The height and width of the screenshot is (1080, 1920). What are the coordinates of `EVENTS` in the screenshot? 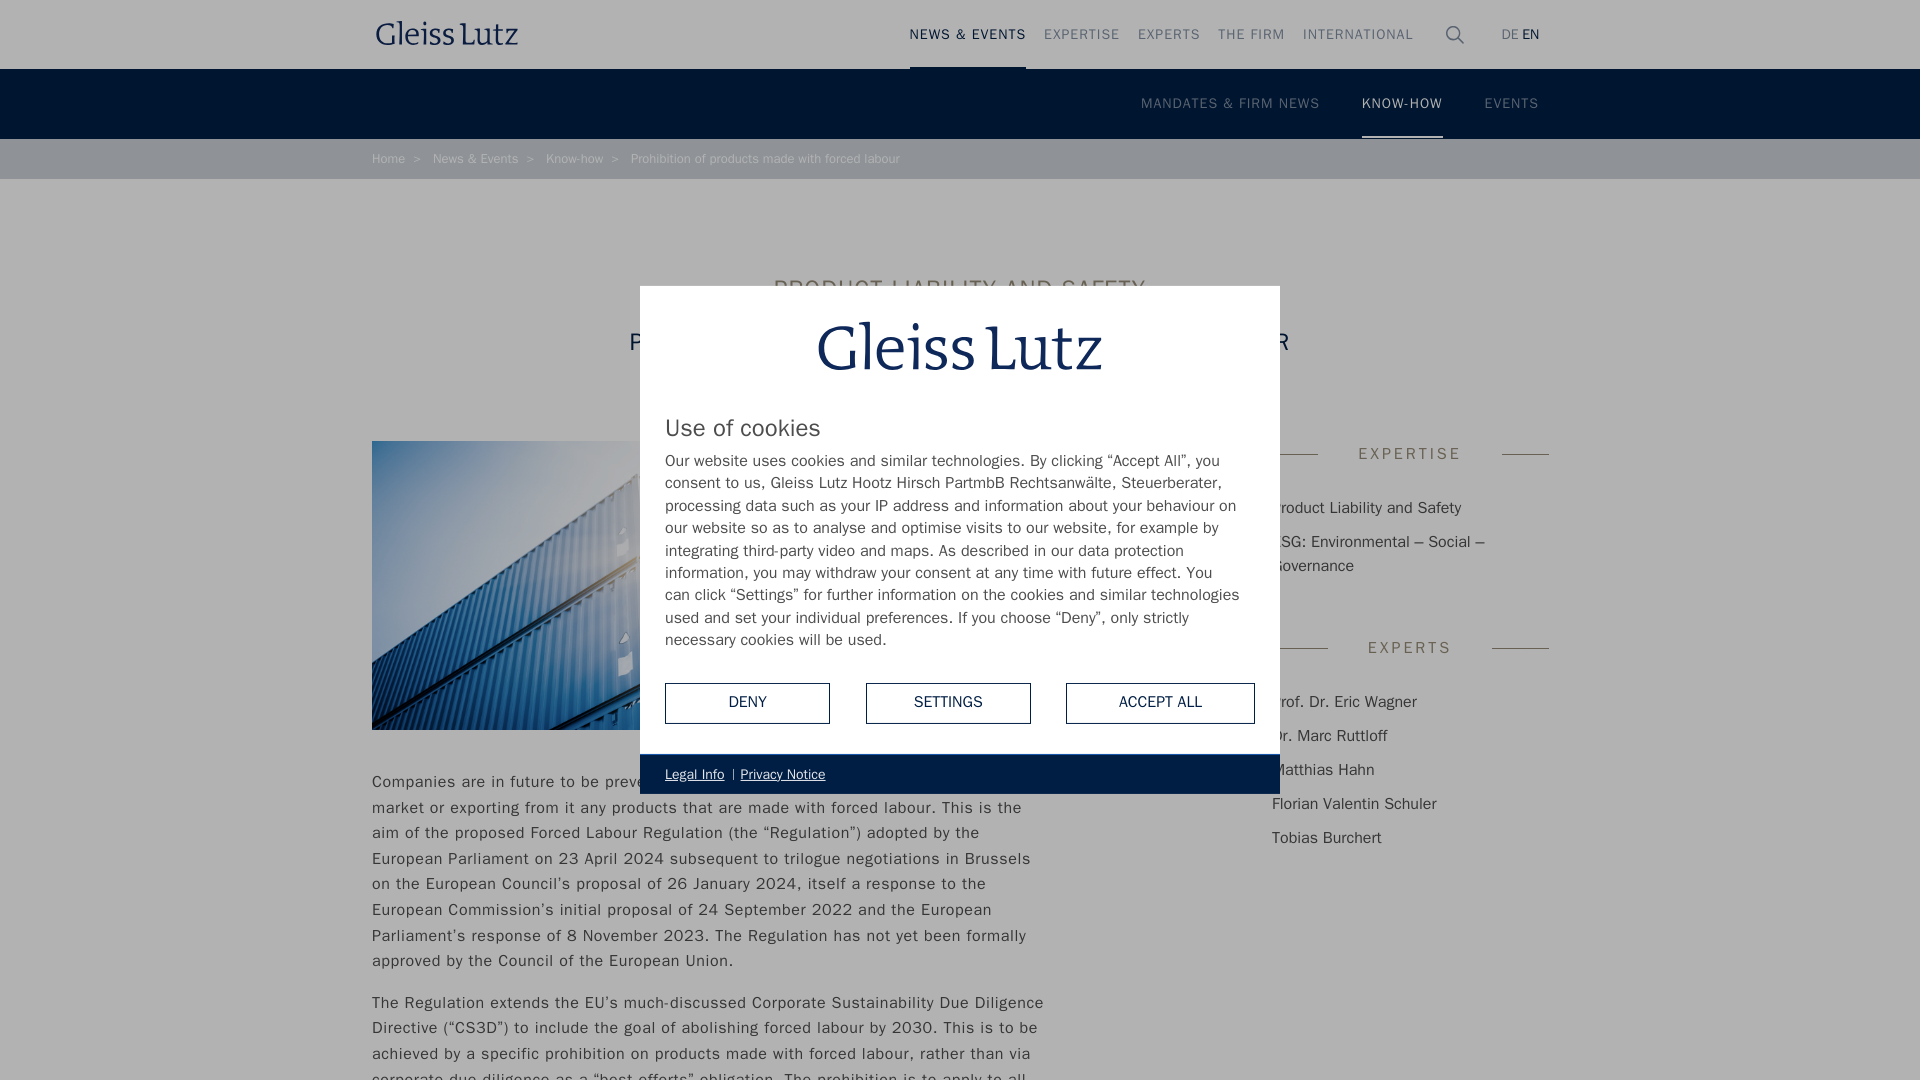 It's located at (1512, 104).